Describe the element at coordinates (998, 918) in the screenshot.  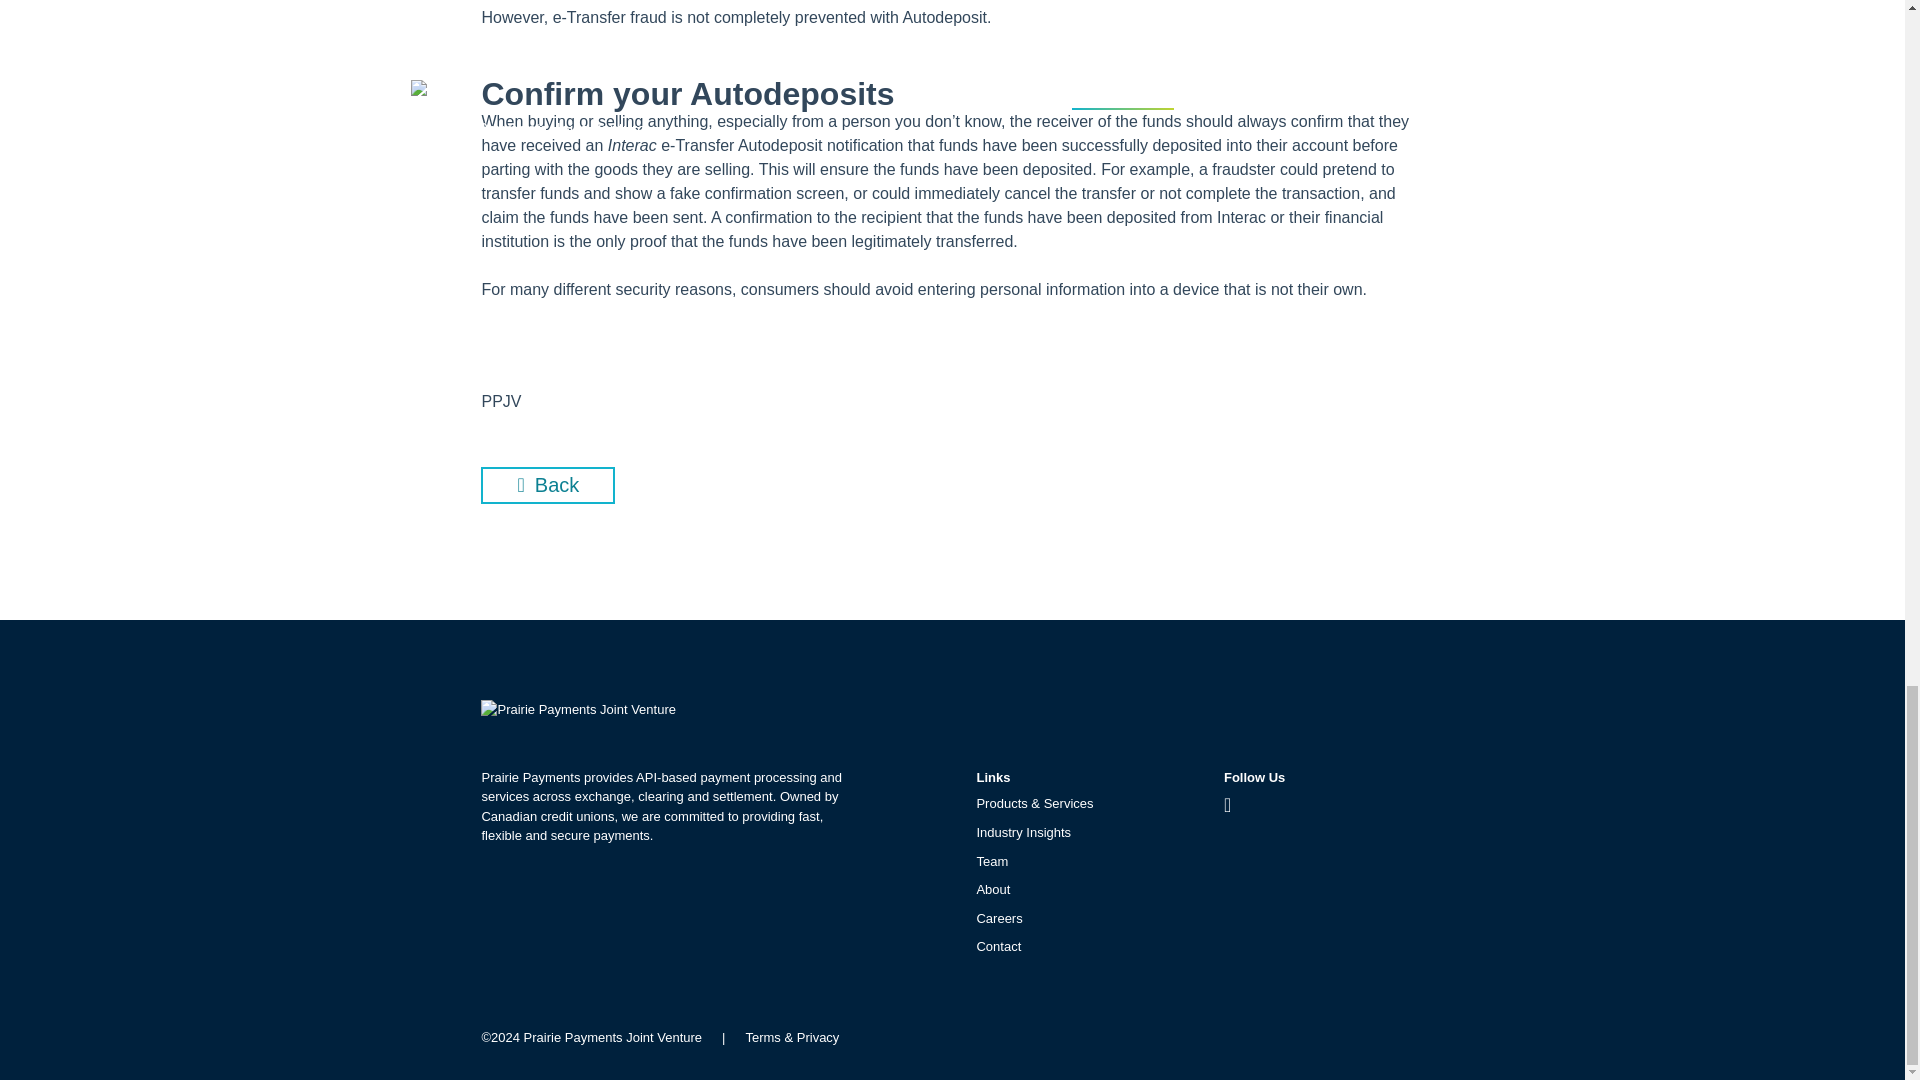
I see `Careers` at that location.